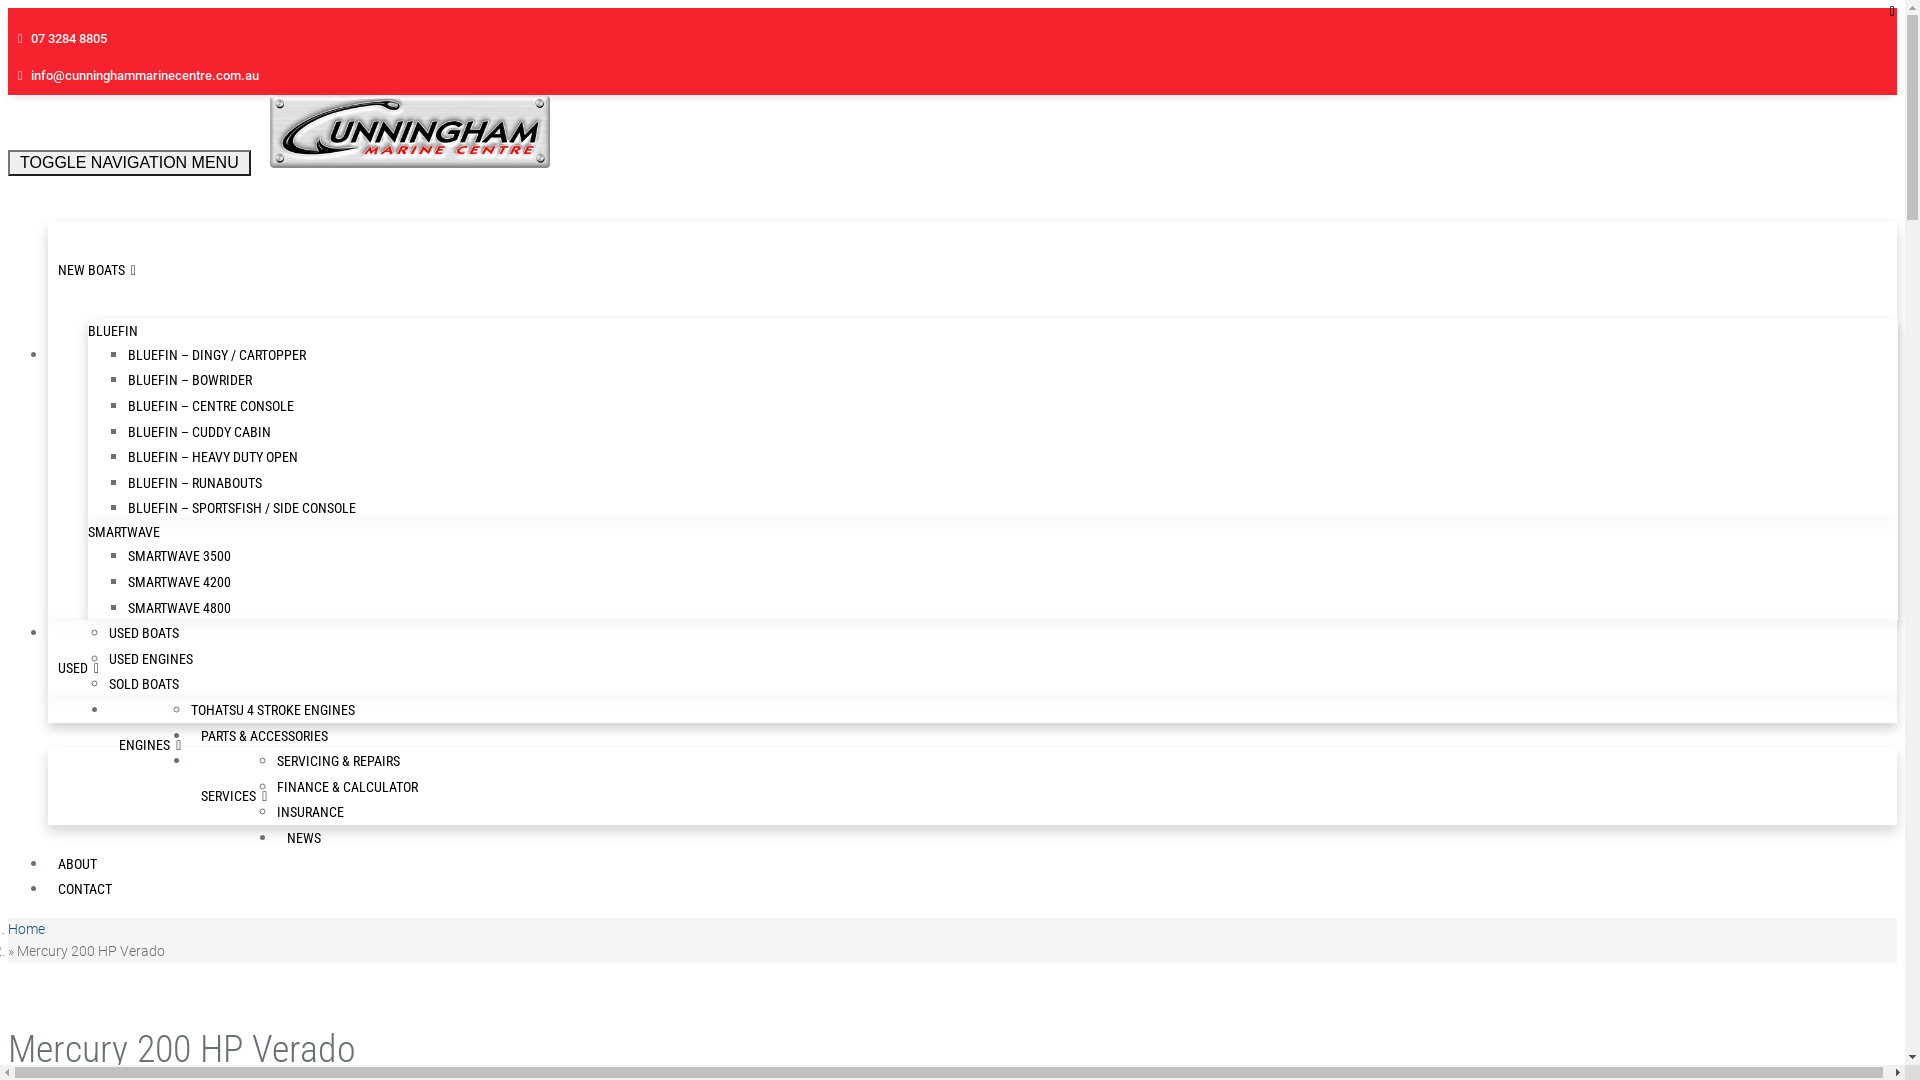  Describe the element at coordinates (144, 633) in the screenshot. I see `USED BOATS` at that location.